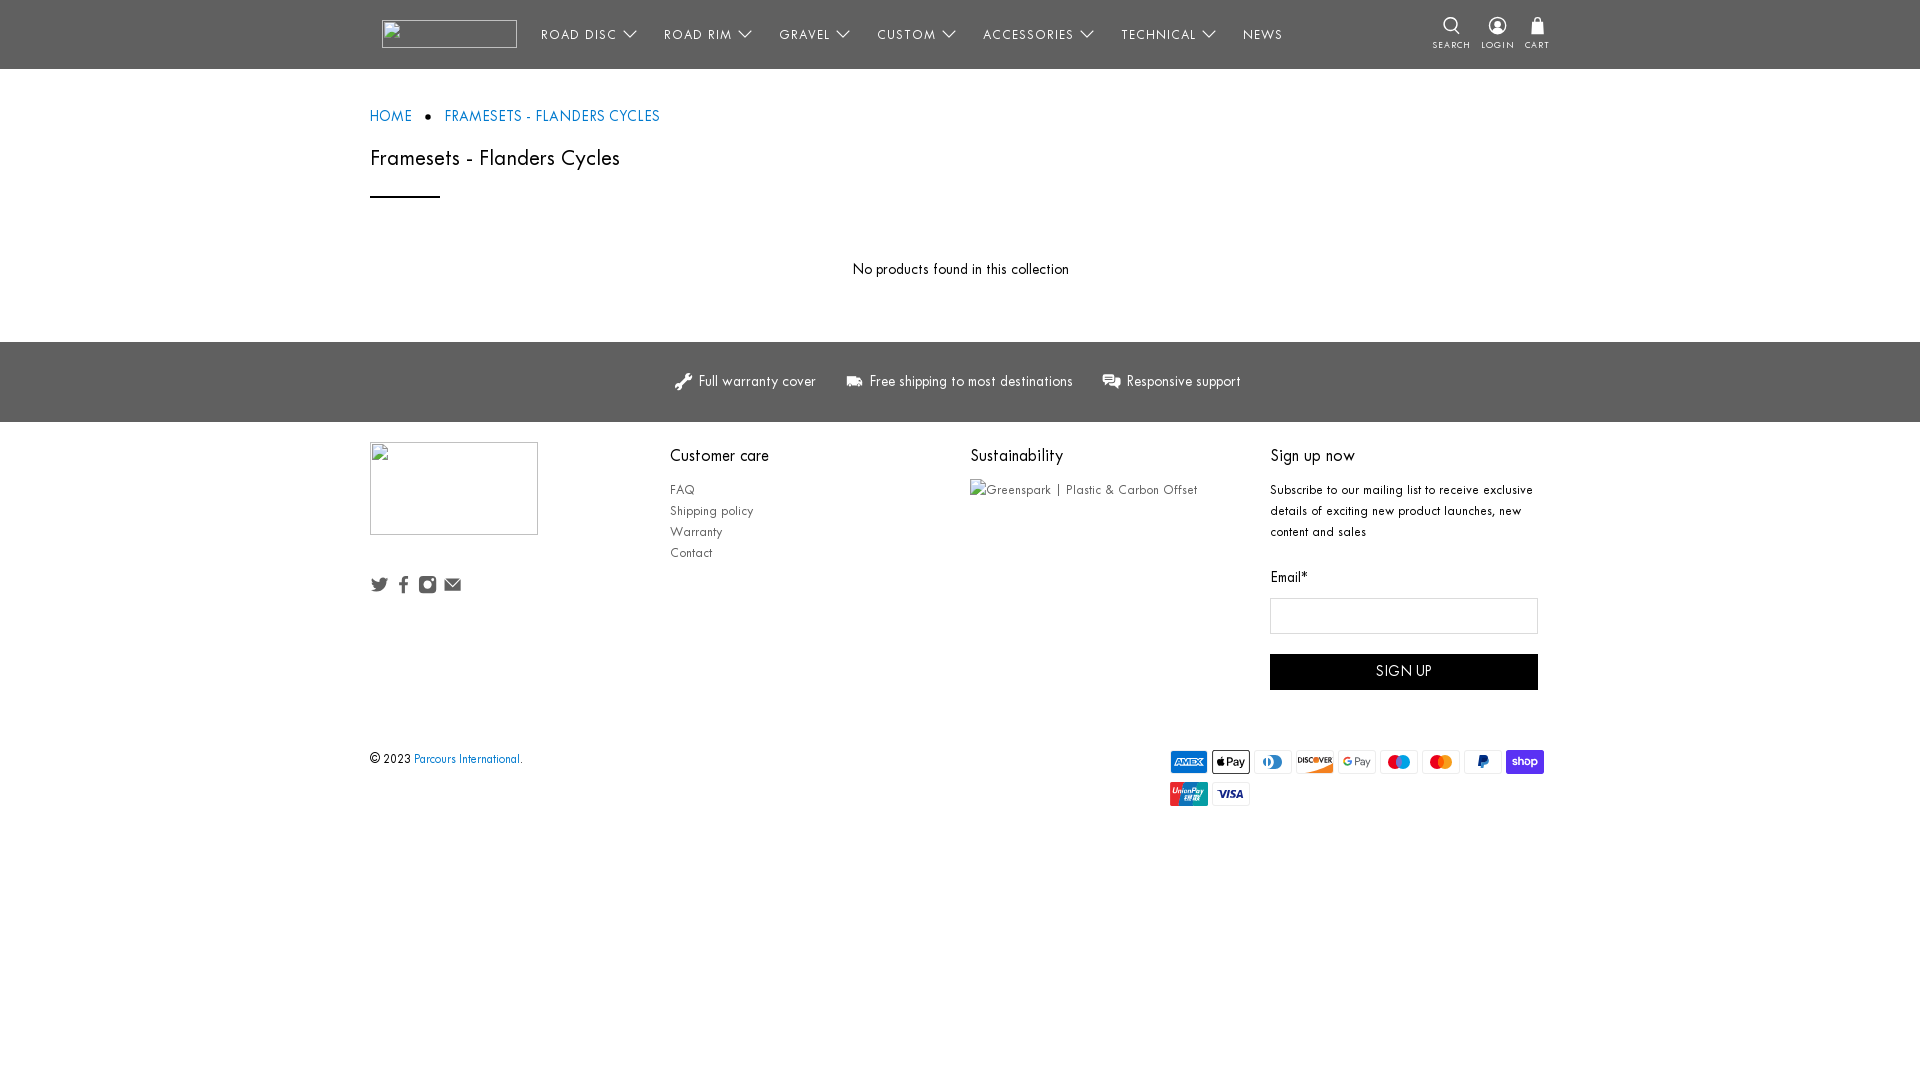 The width and height of the screenshot is (1920, 1080). What do you see at coordinates (428, 590) in the screenshot?
I see `Parcours International on Instagram` at bounding box center [428, 590].